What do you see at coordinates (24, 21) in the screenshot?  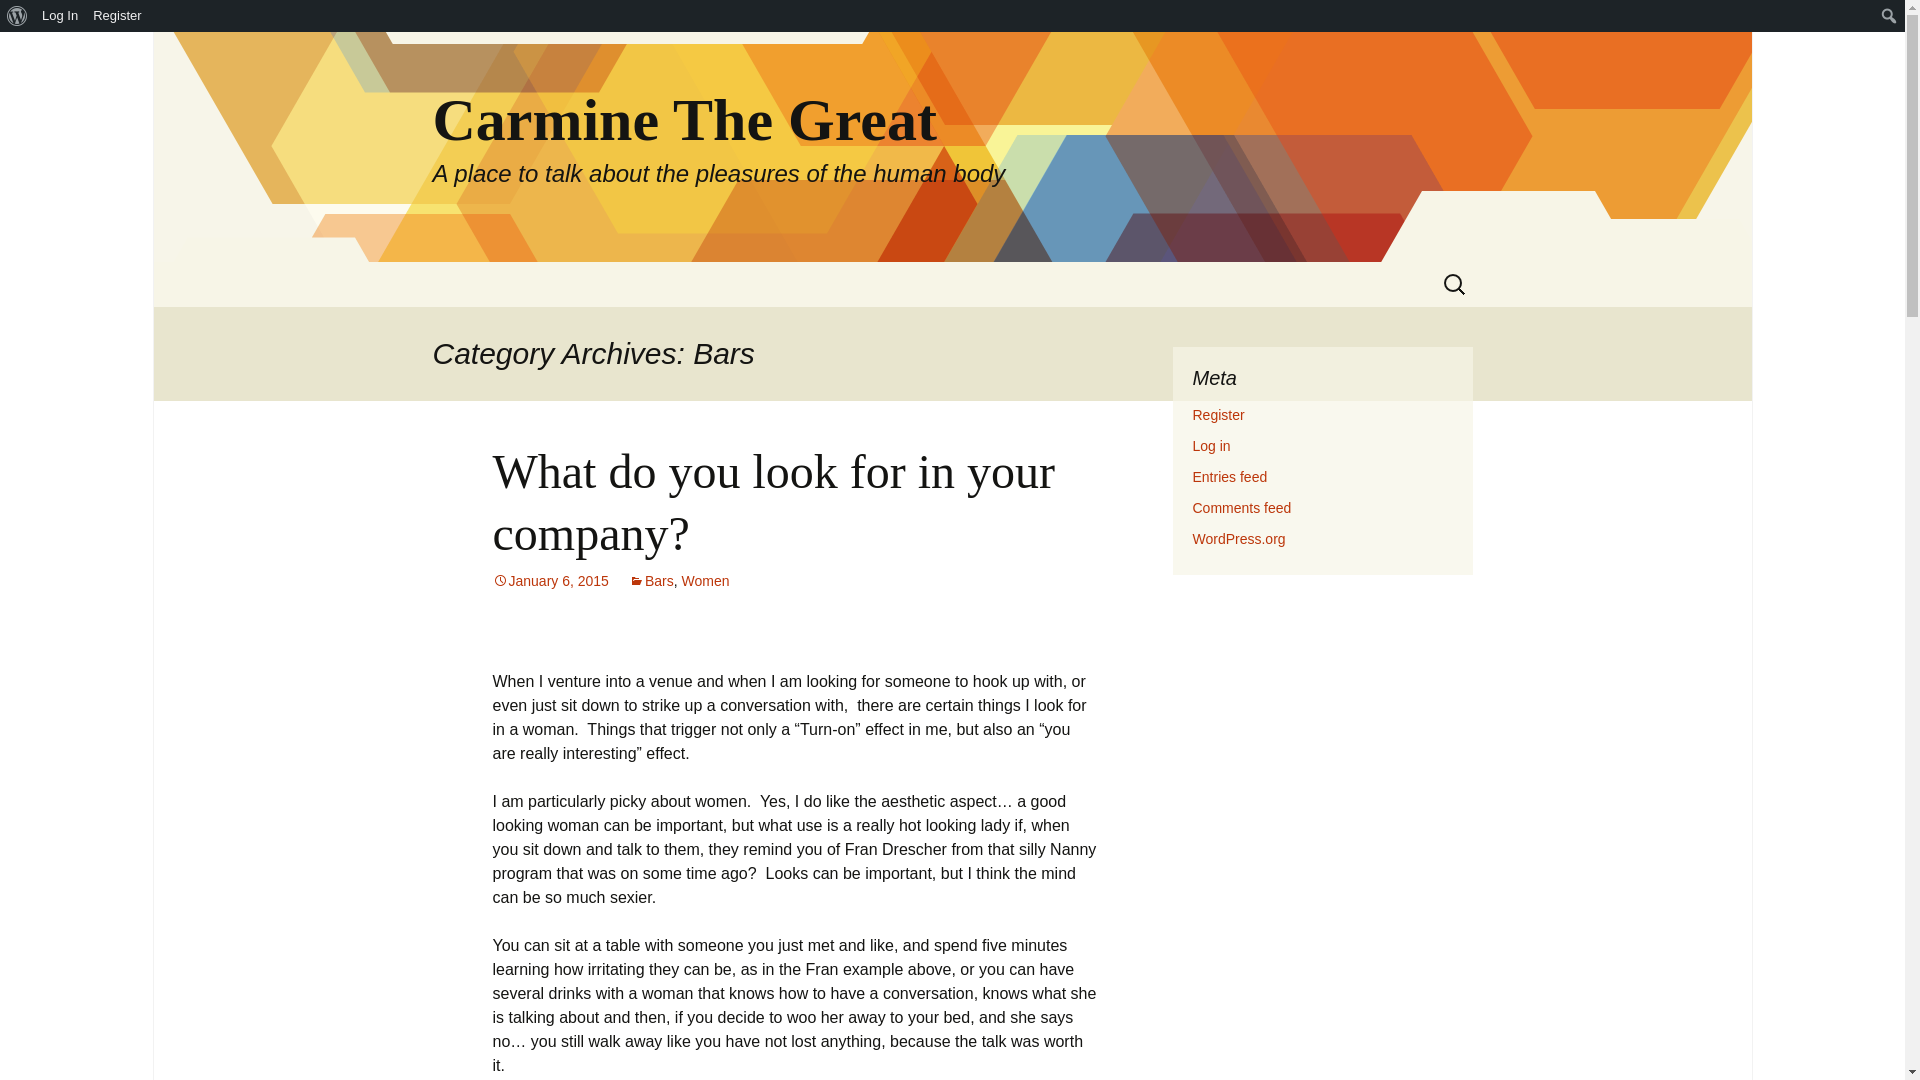 I see `Search` at bounding box center [24, 21].